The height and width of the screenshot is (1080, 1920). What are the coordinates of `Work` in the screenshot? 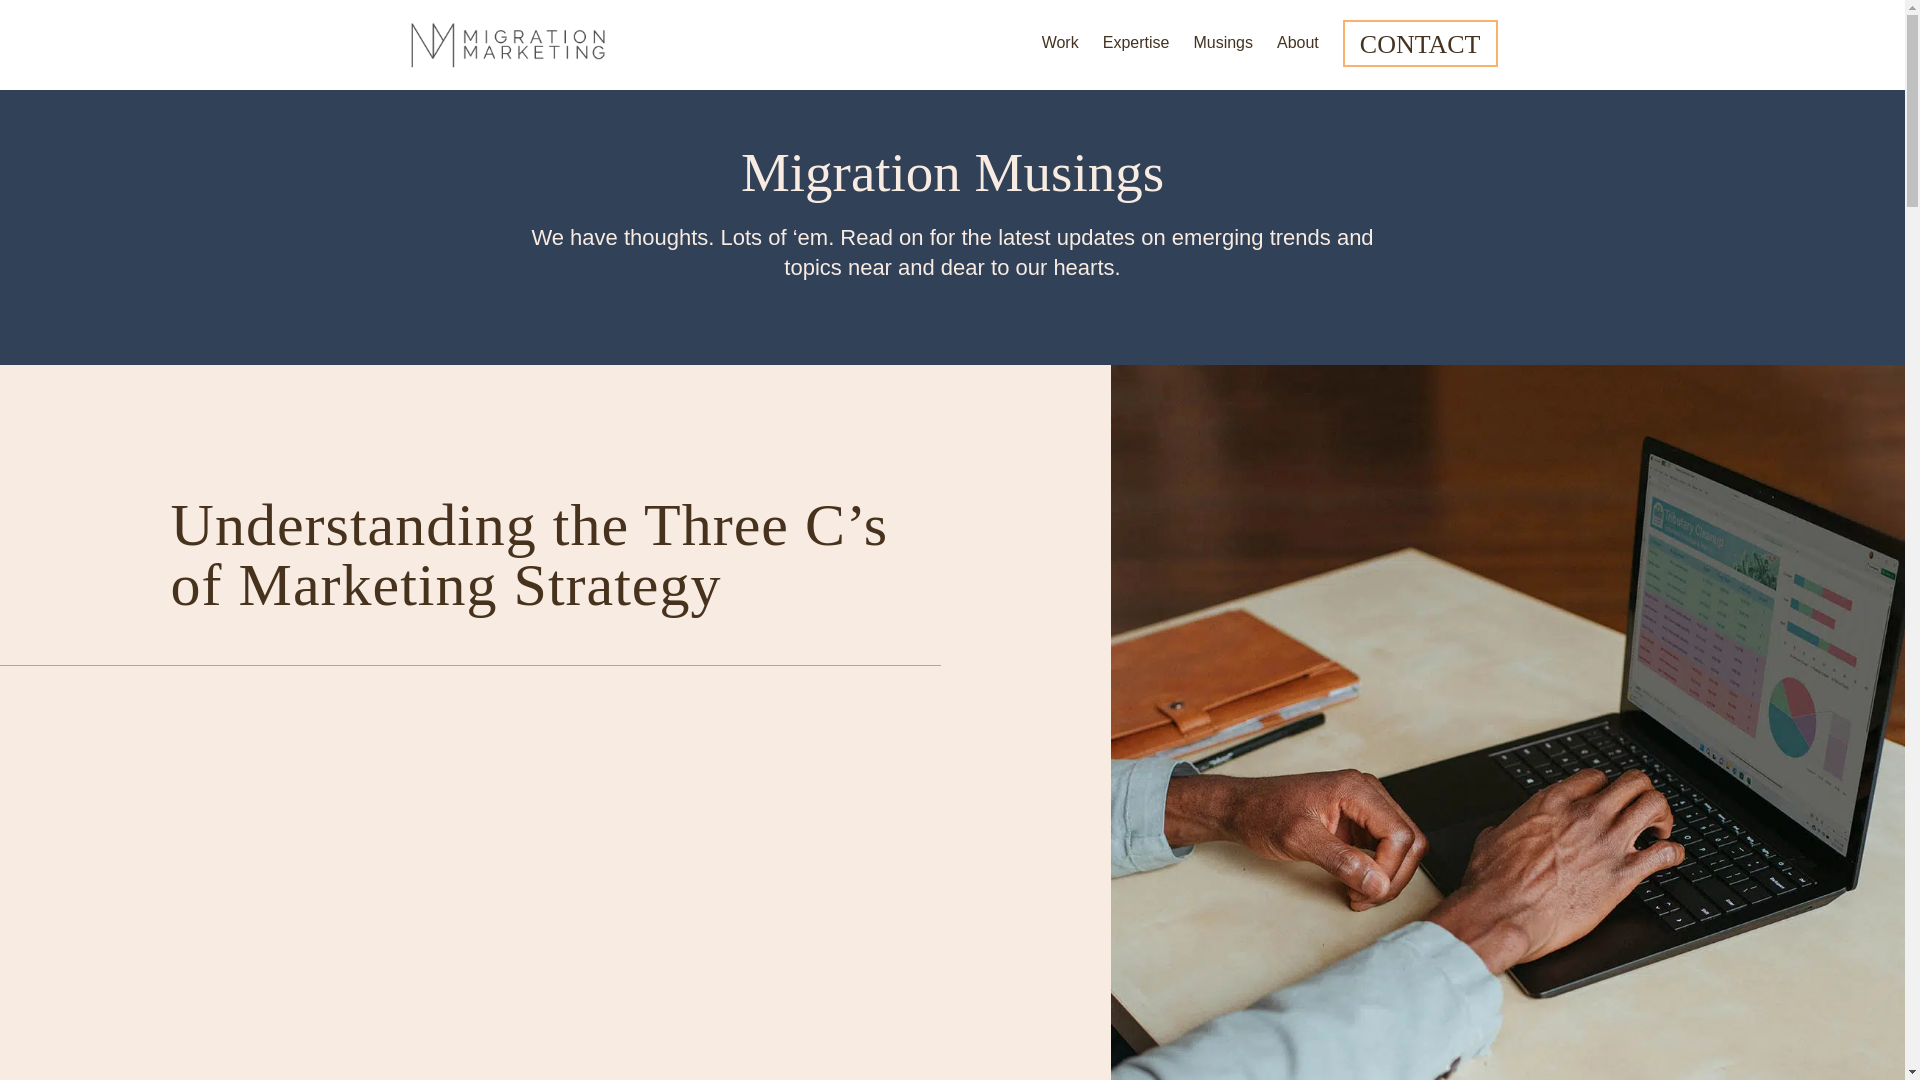 It's located at (1060, 50).